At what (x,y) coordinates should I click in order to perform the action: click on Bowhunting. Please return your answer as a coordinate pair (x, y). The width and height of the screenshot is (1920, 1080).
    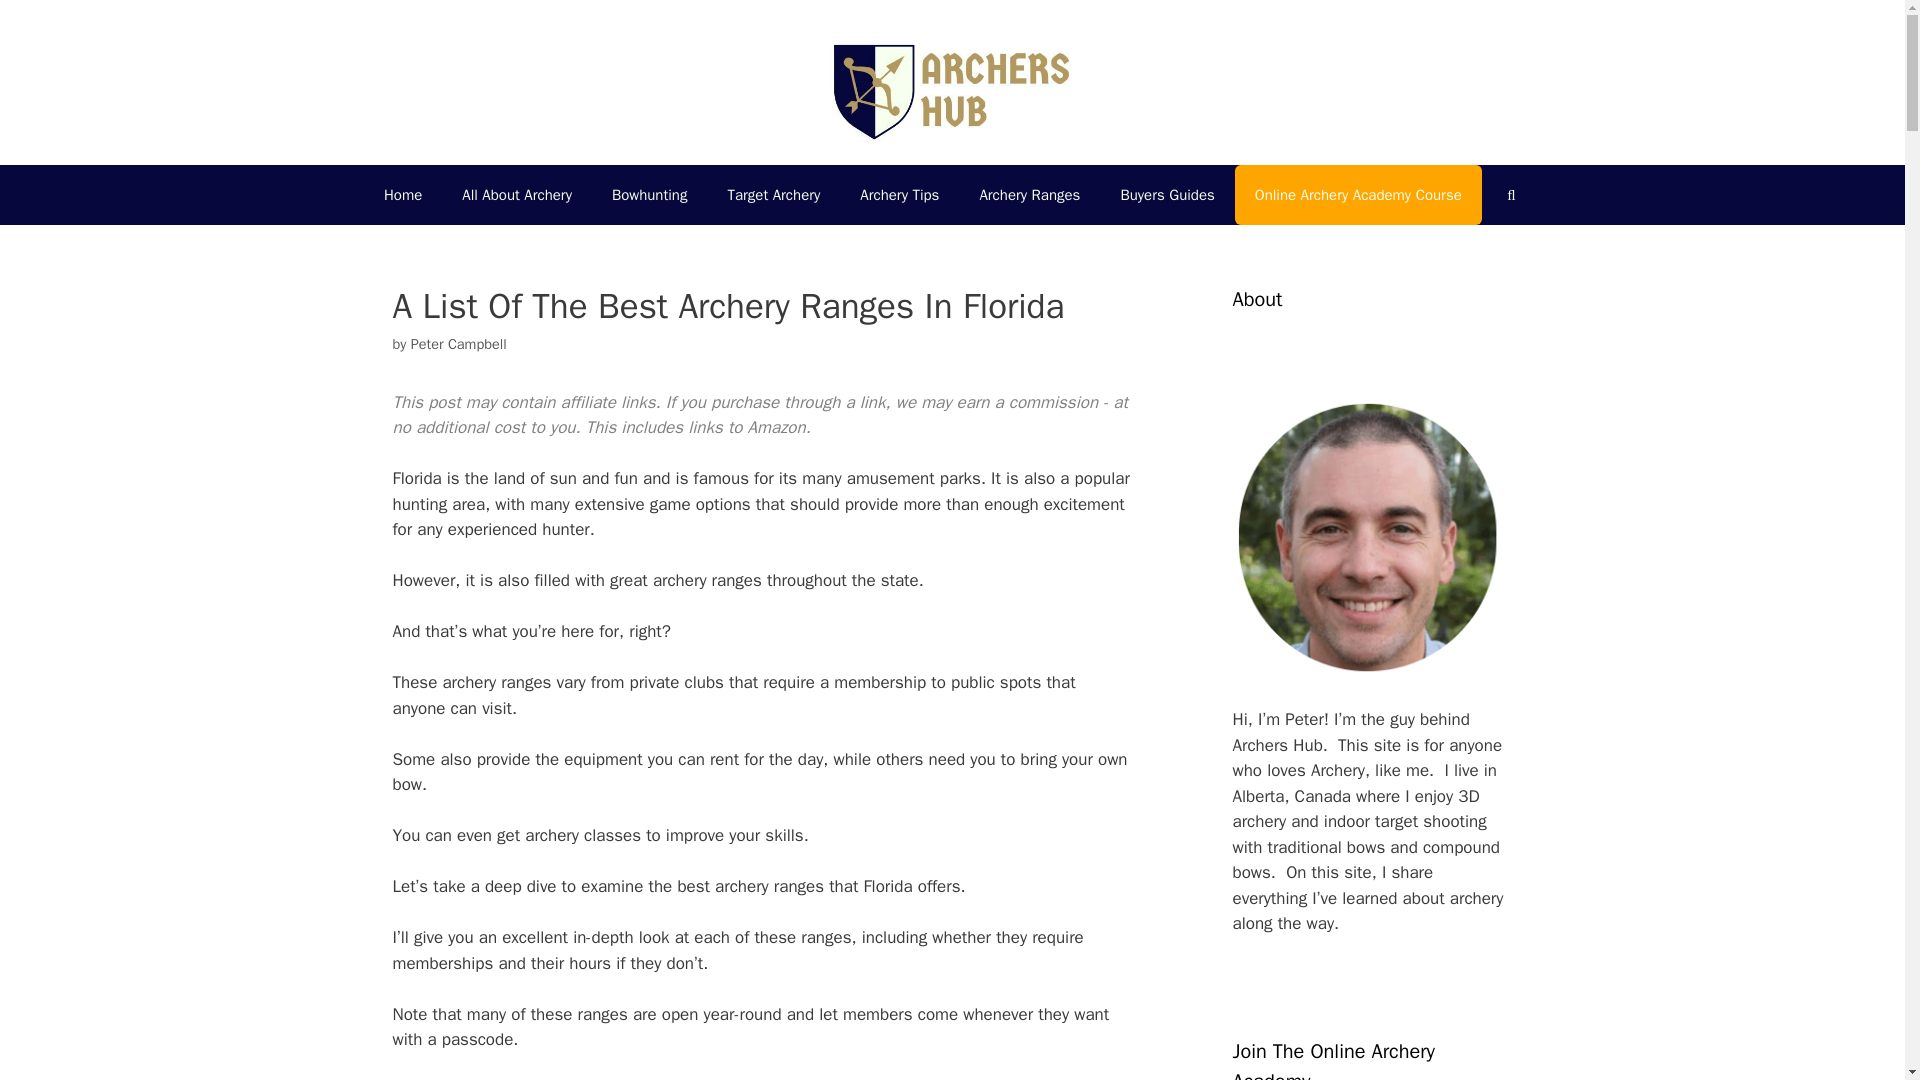
    Looking at the image, I should click on (648, 194).